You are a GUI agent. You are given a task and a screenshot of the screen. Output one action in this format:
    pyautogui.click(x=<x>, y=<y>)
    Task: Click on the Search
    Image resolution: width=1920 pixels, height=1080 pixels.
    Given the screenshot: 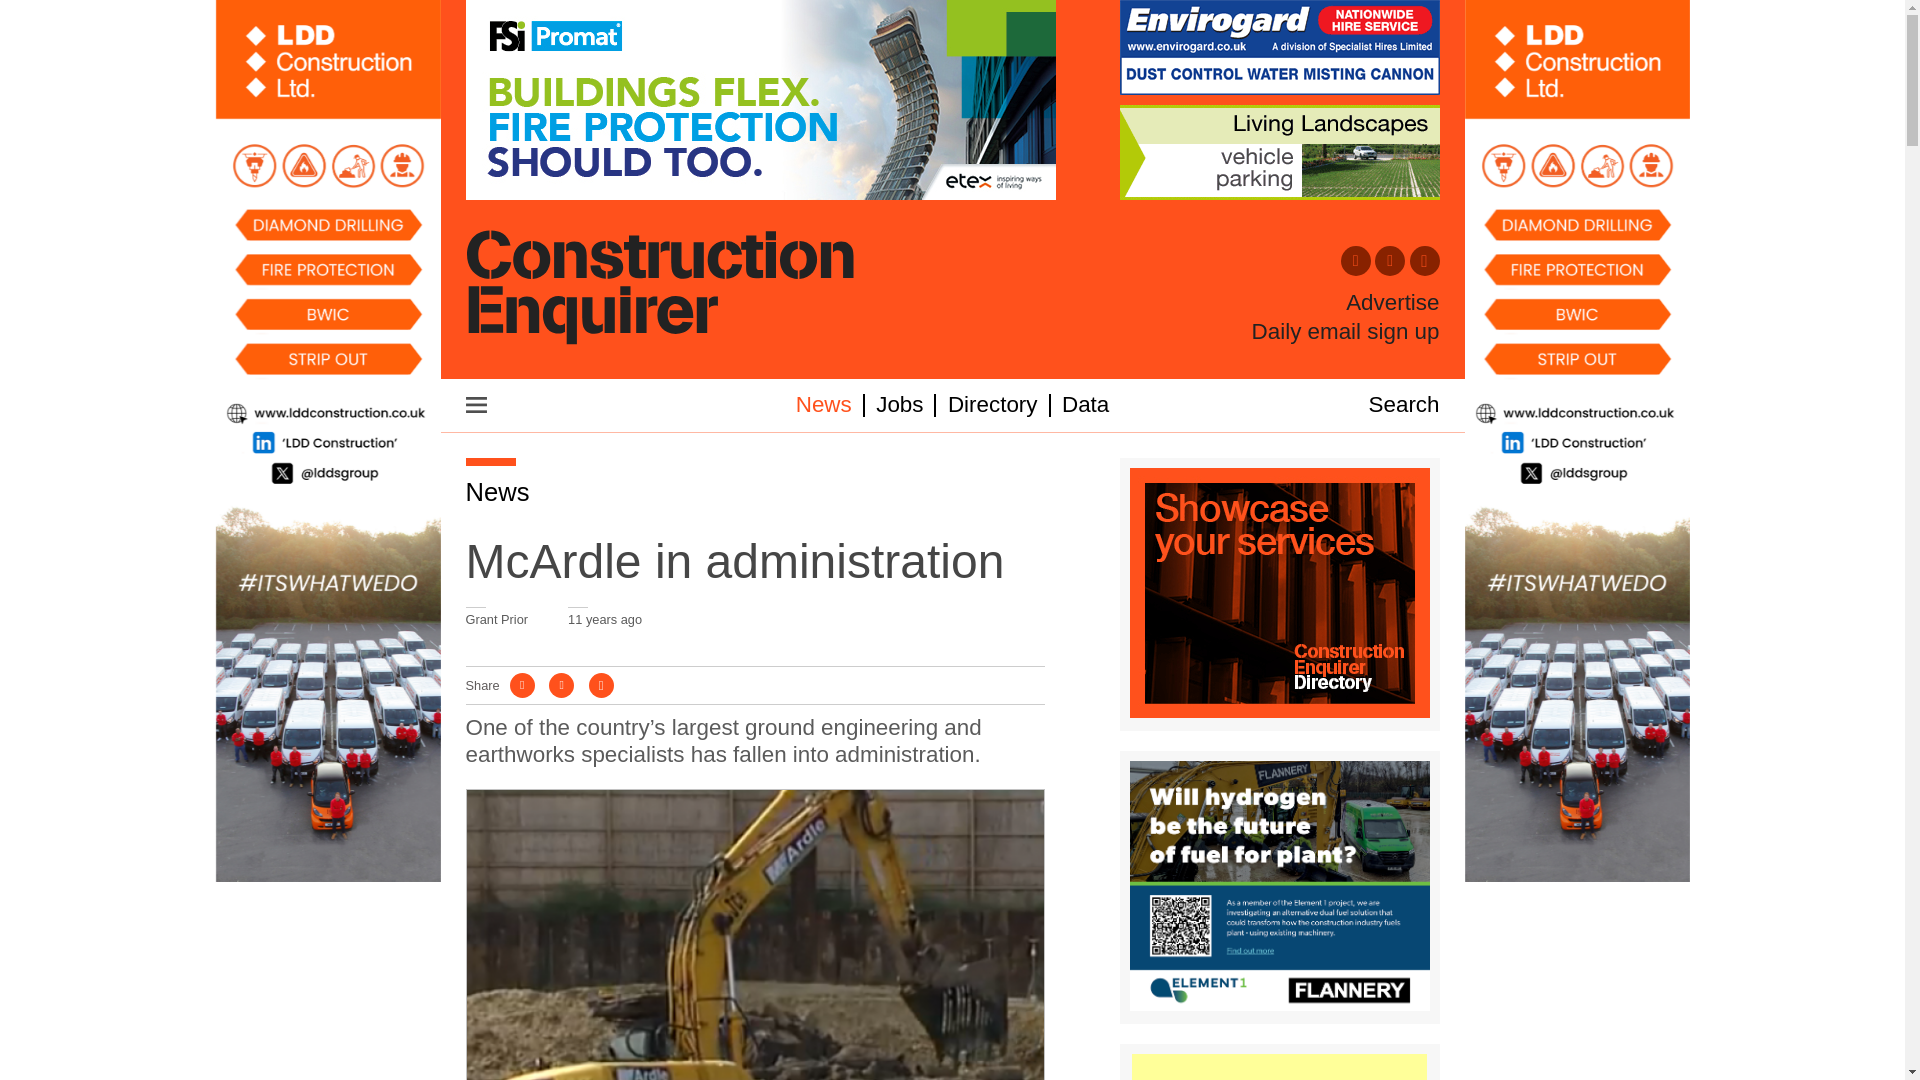 What is the action you would take?
    pyautogui.click(x=1404, y=404)
    